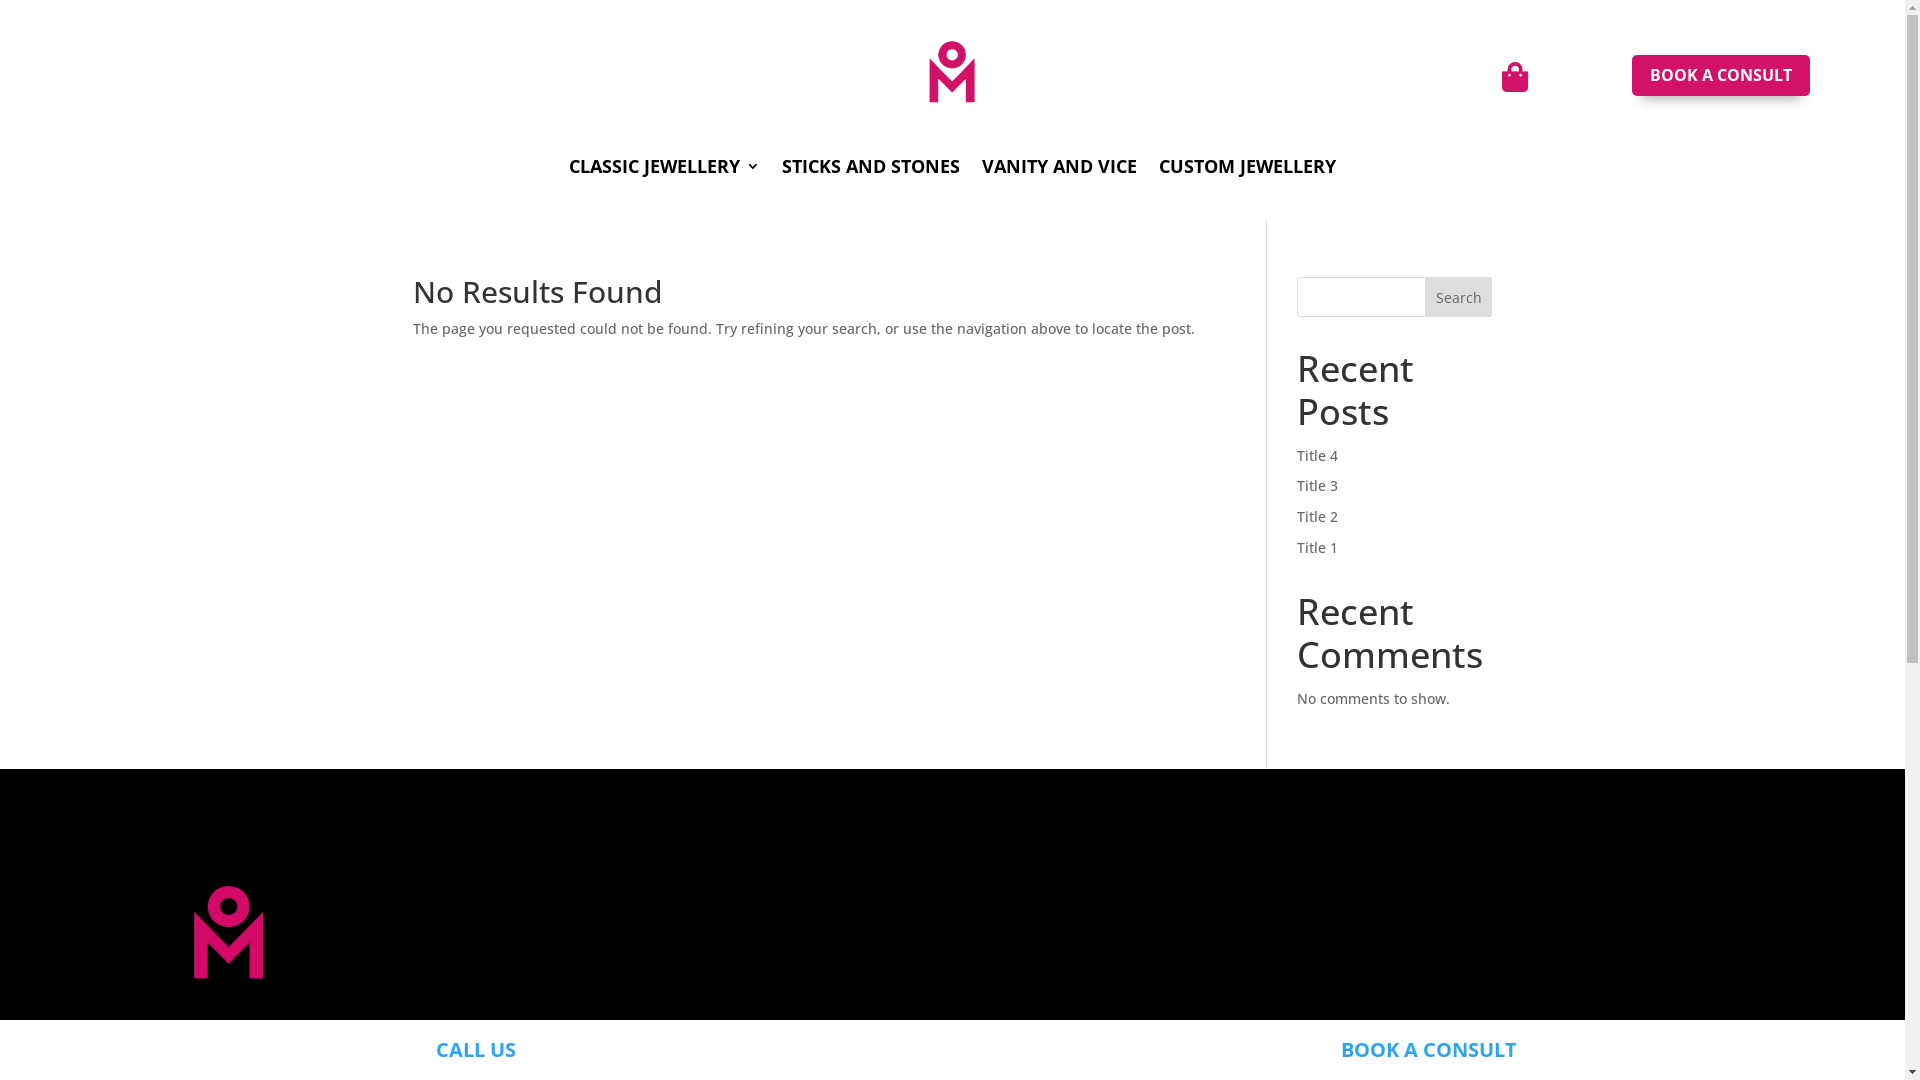  Describe the element at coordinates (1459, 297) in the screenshot. I see `Search` at that location.